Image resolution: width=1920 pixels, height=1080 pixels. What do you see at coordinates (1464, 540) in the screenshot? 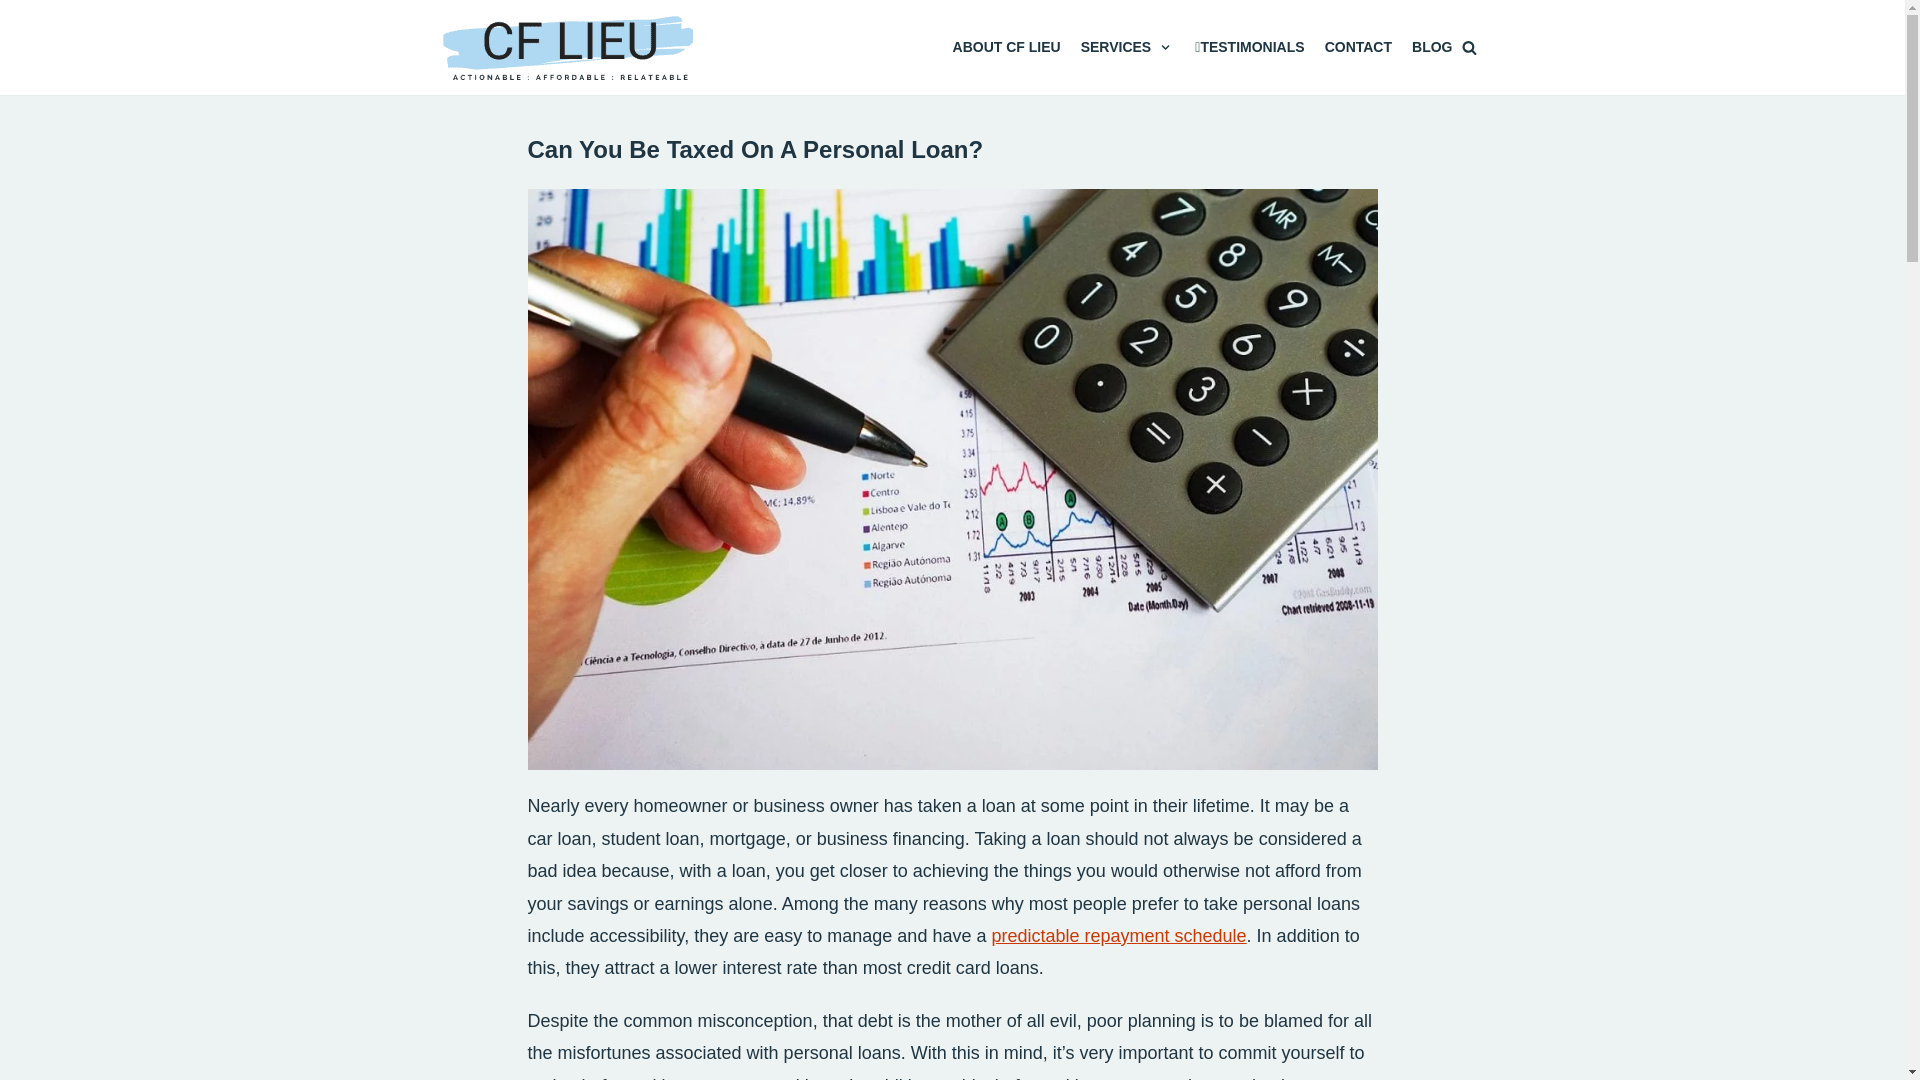
I see `Search` at bounding box center [1464, 540].